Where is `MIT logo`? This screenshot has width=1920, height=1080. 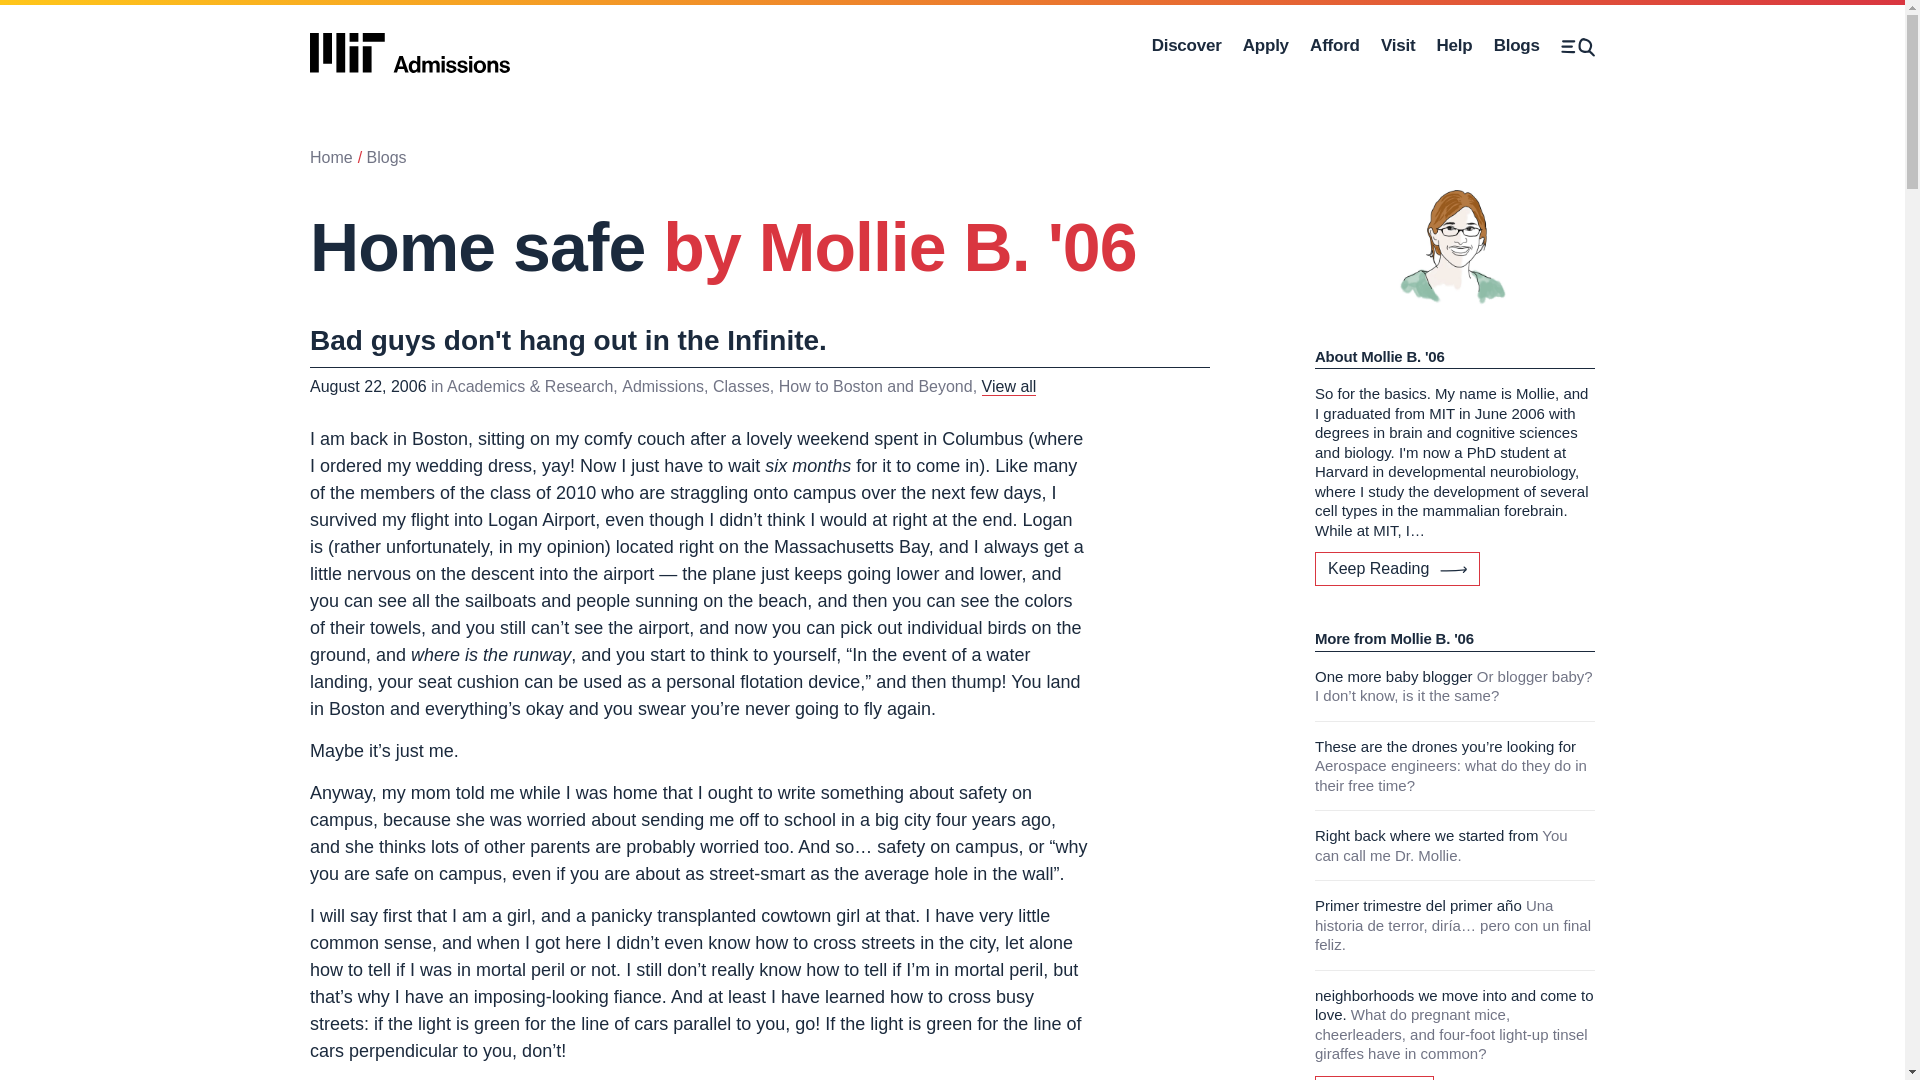 MIT logo is located at coordinates (410, 53).